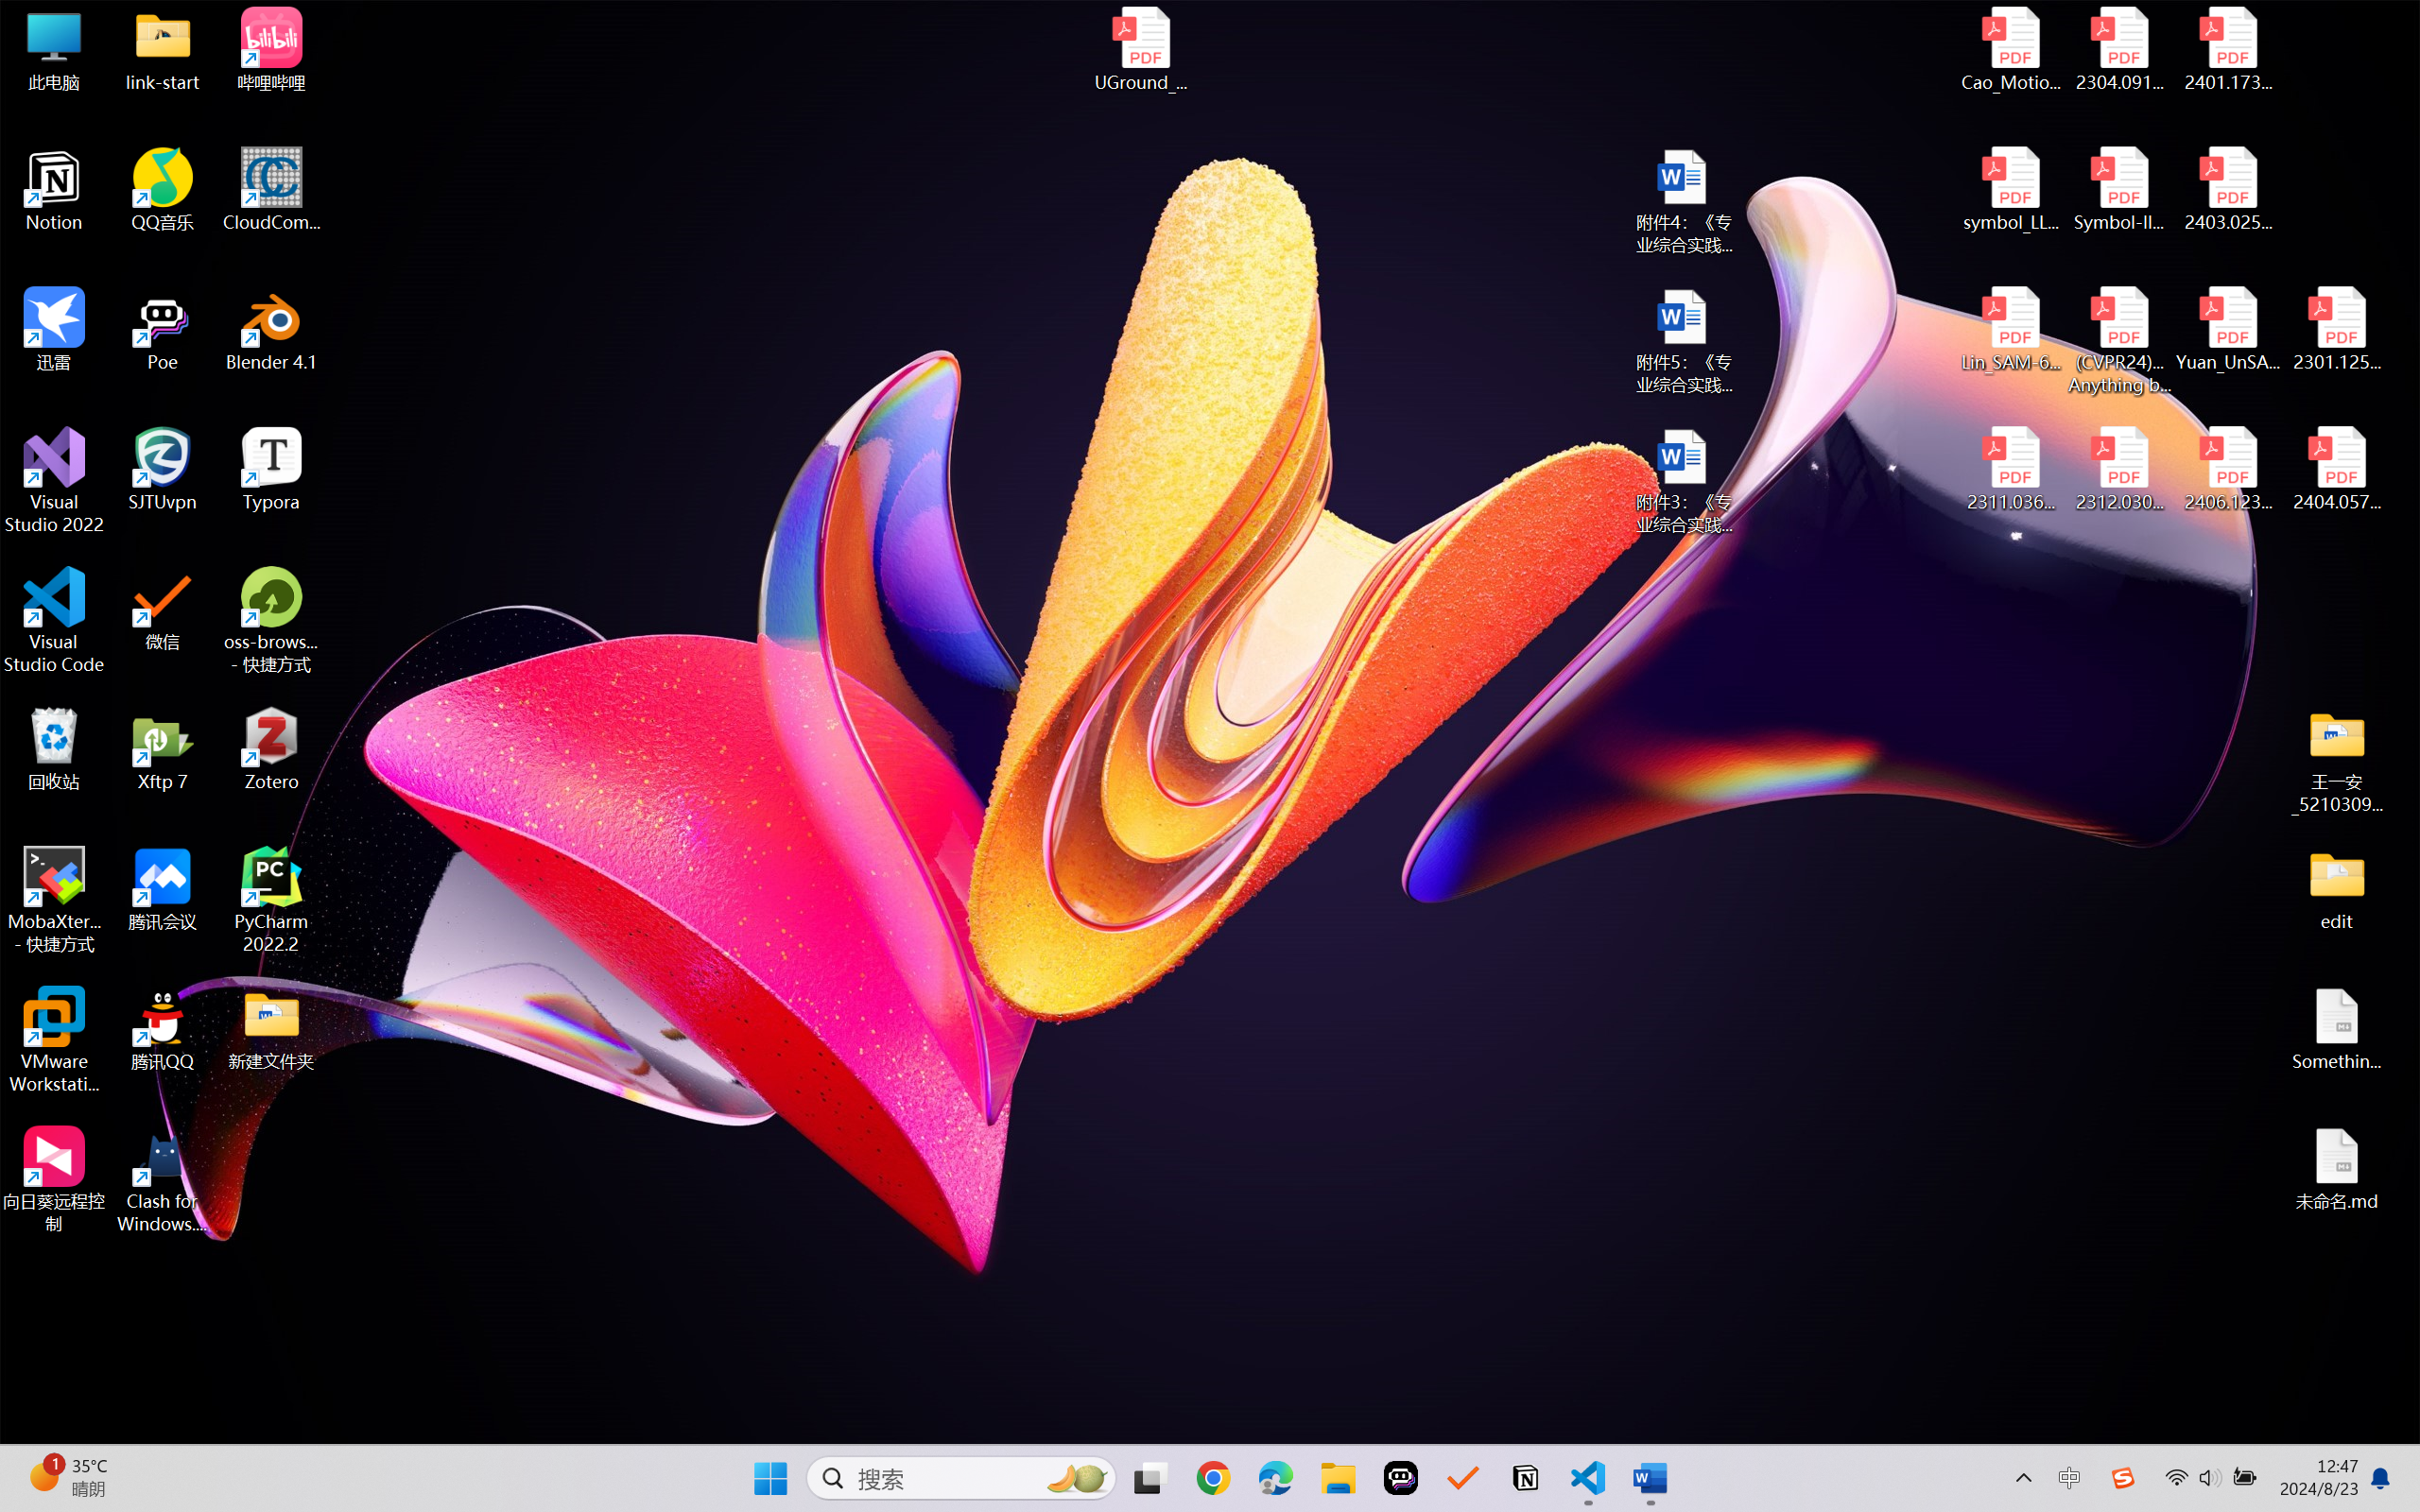  Describe the element at coordinates (2227, 190) in the screenshot. I see `2403.02502v1.pdf` at that location.